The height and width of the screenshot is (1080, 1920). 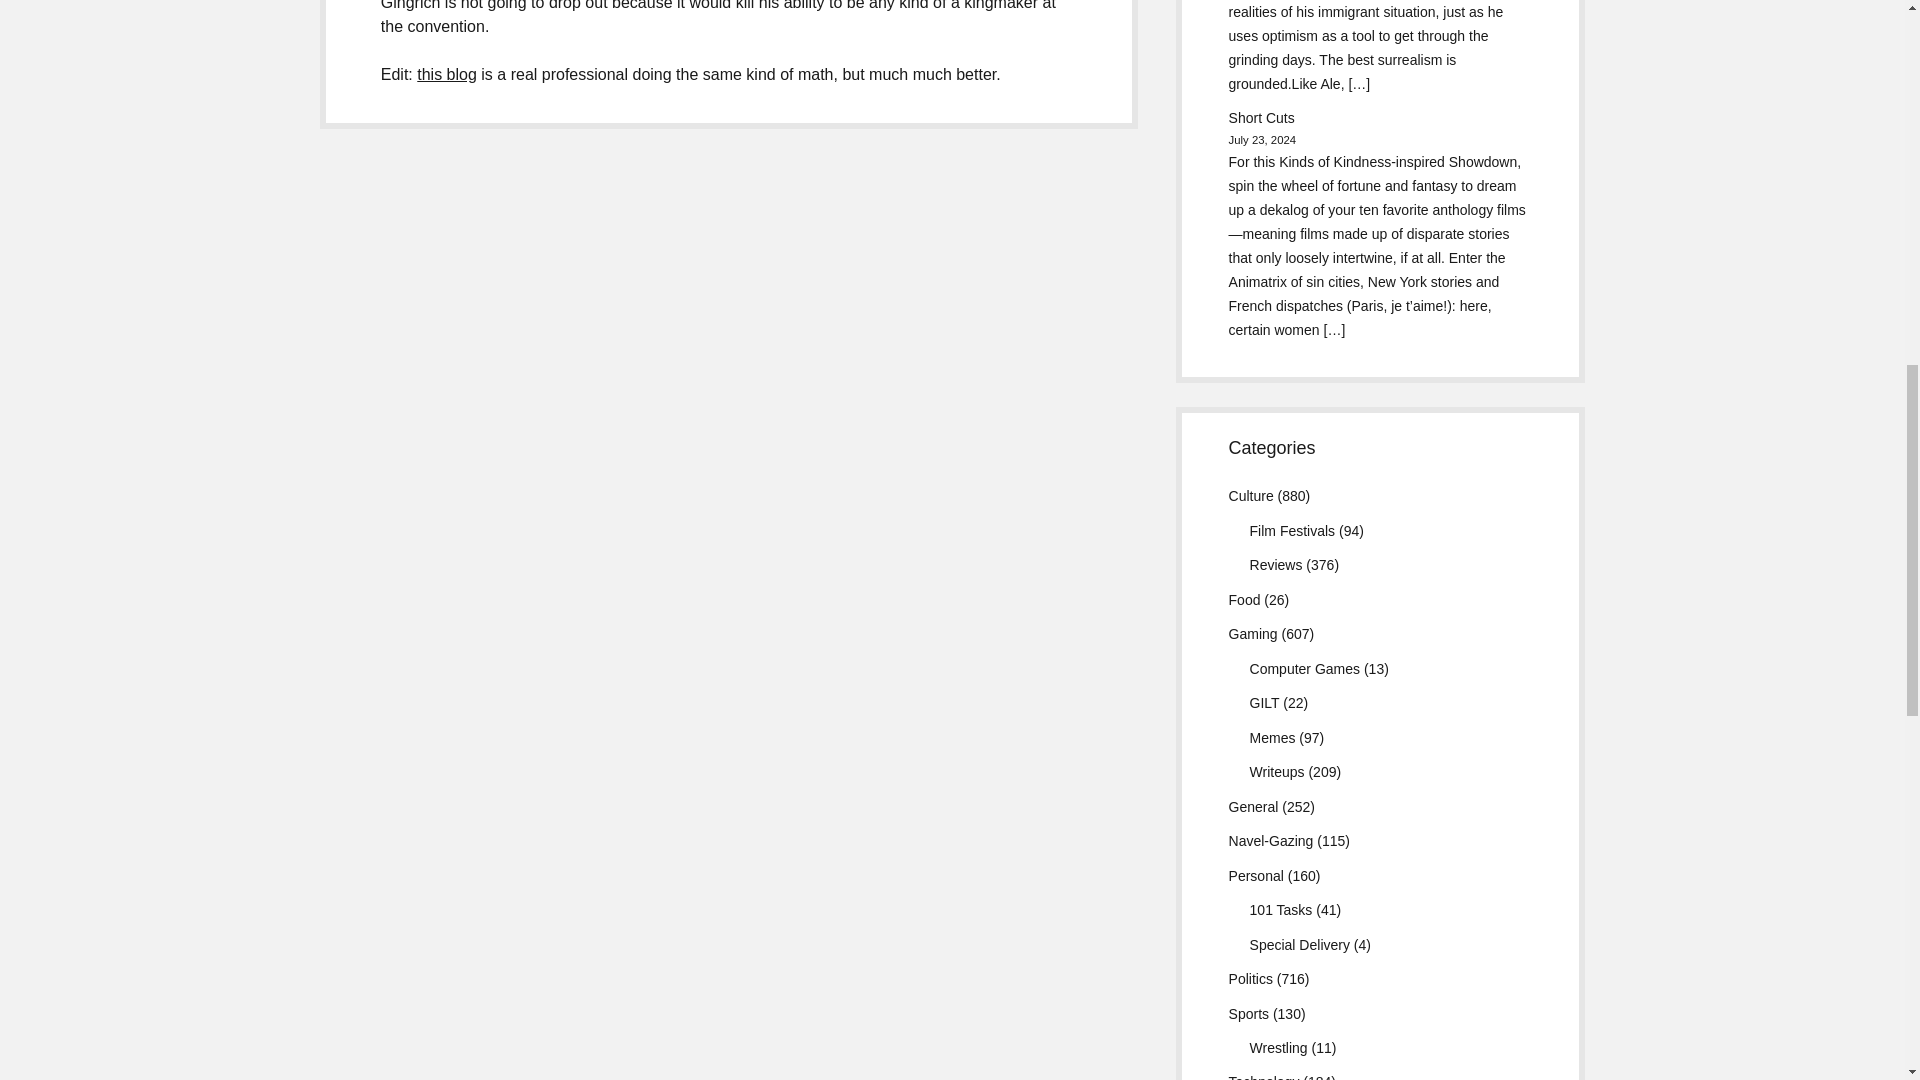 I want to click on Wrestling, so click(x=1278, y=1048).